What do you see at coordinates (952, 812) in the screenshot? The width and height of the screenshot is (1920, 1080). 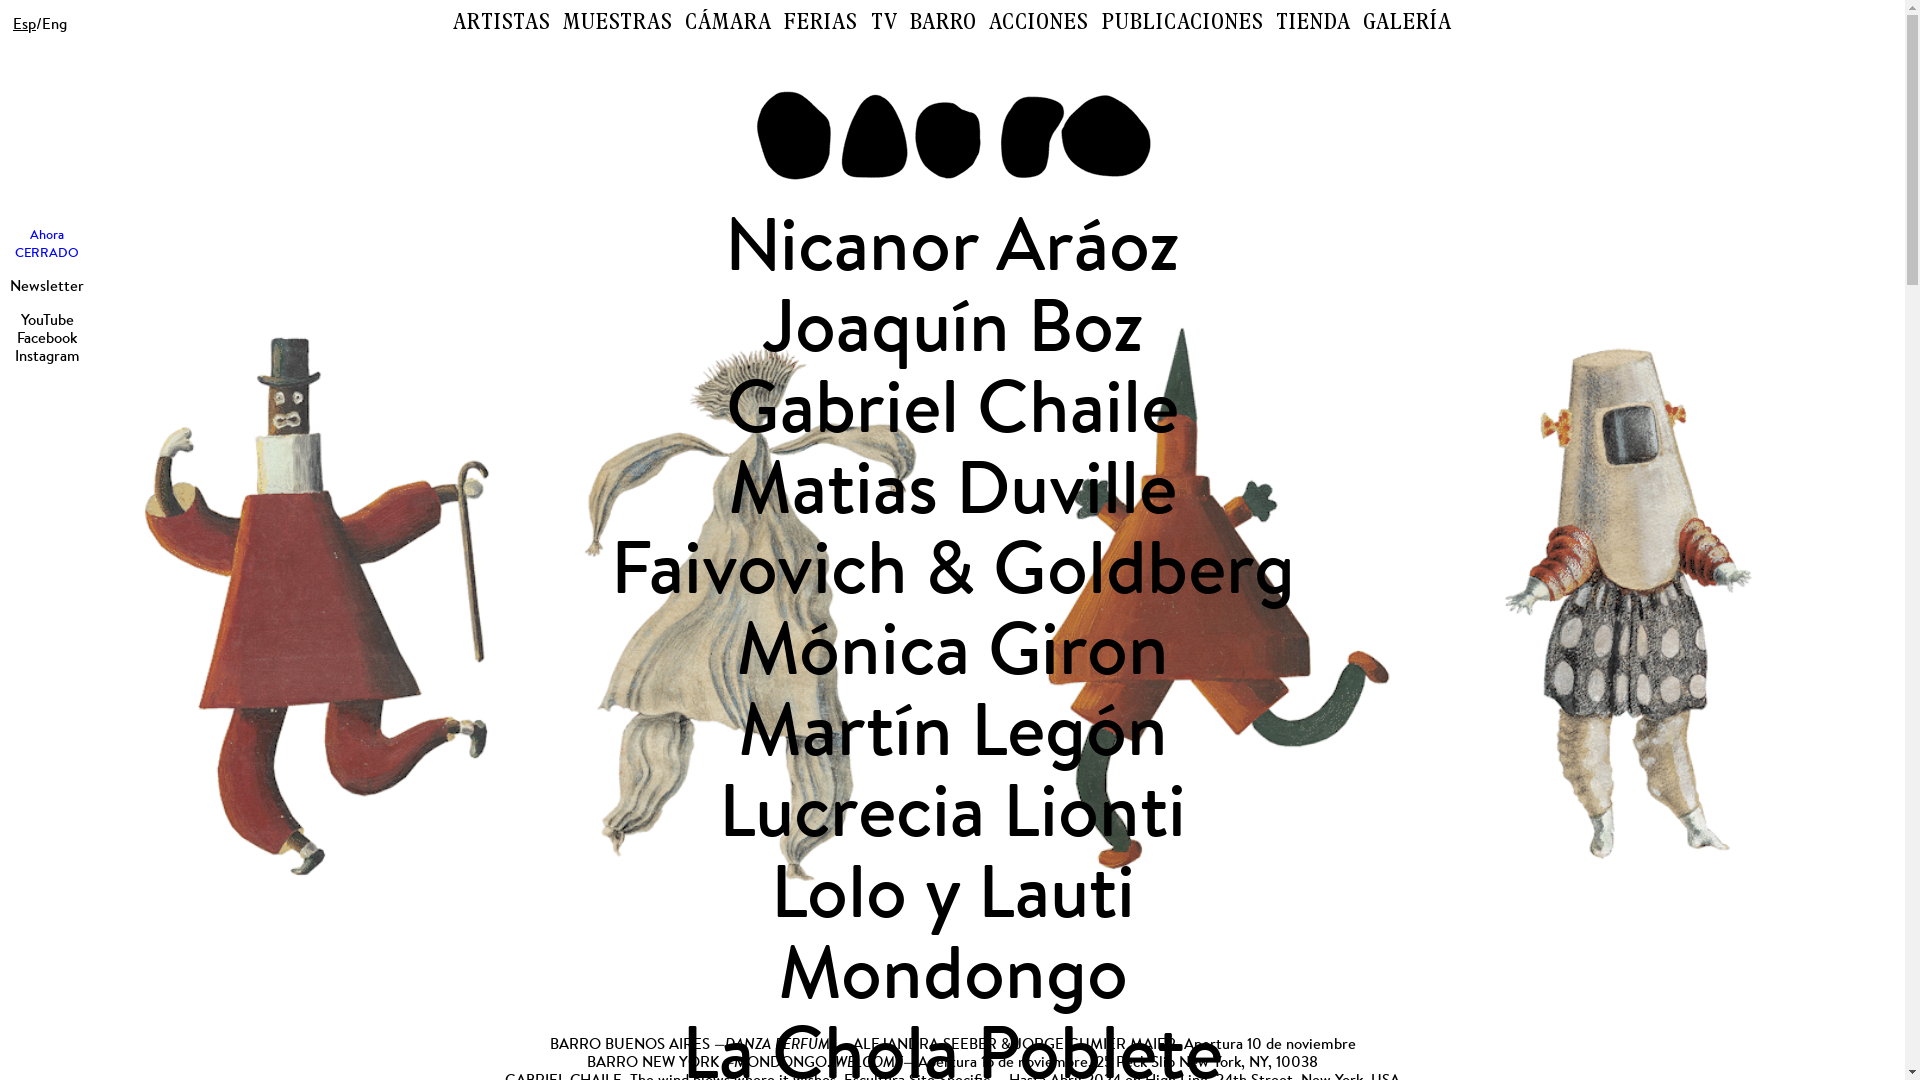 I see `Lucrecia Lionti` at bounding box center [952, 812].